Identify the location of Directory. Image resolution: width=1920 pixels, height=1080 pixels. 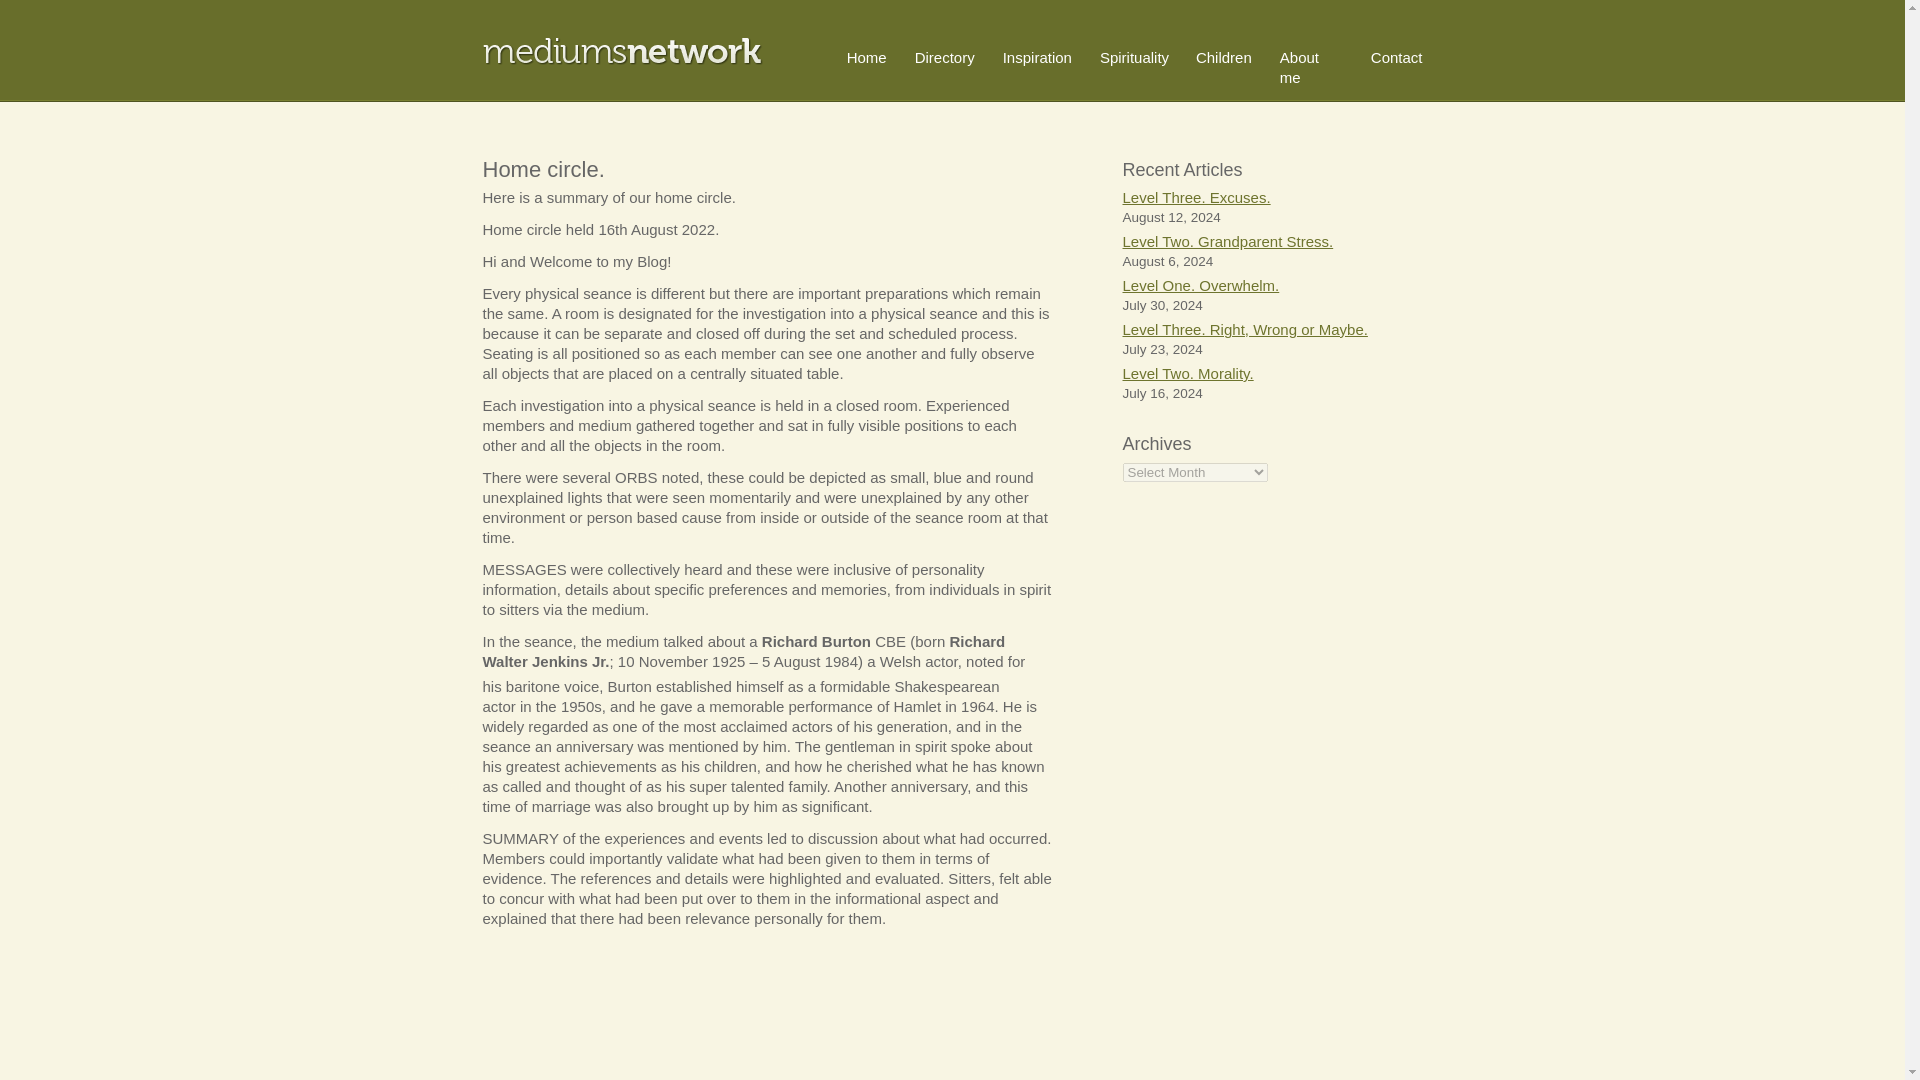
(945, 56).